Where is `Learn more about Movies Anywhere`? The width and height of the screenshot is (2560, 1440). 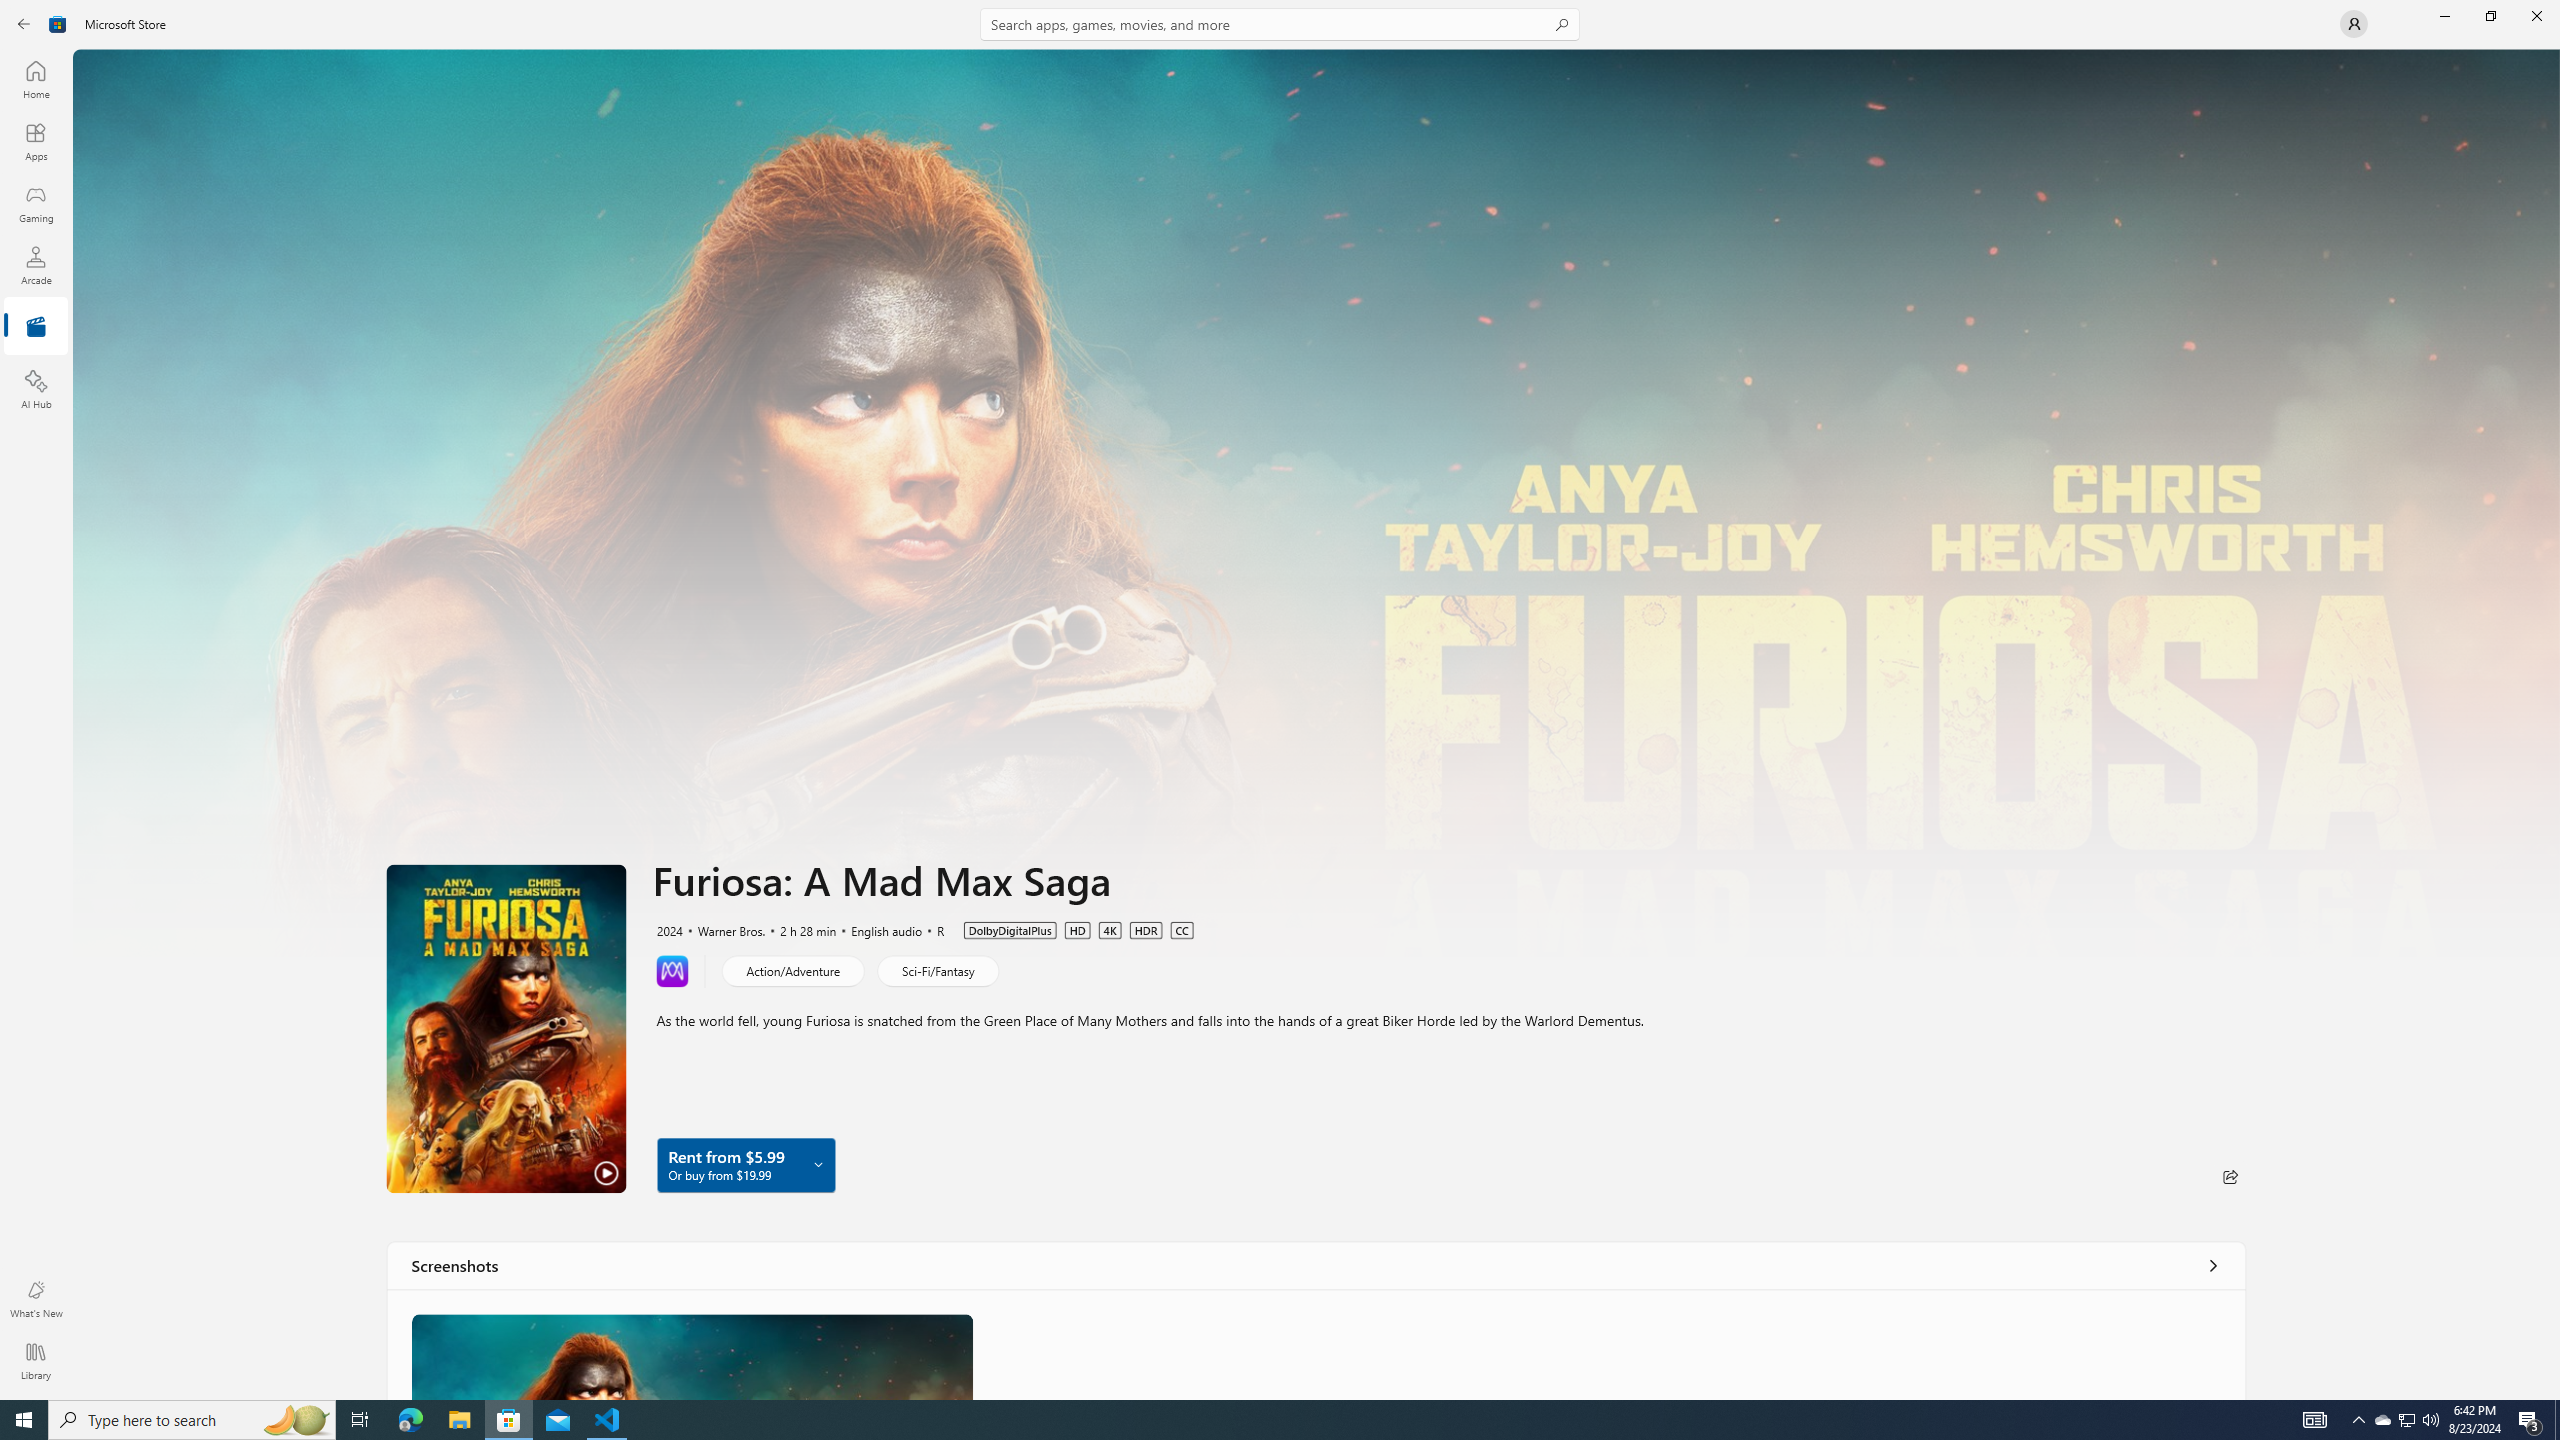 Learn more about Movies Anywhere is located at coordinates (672, 970).